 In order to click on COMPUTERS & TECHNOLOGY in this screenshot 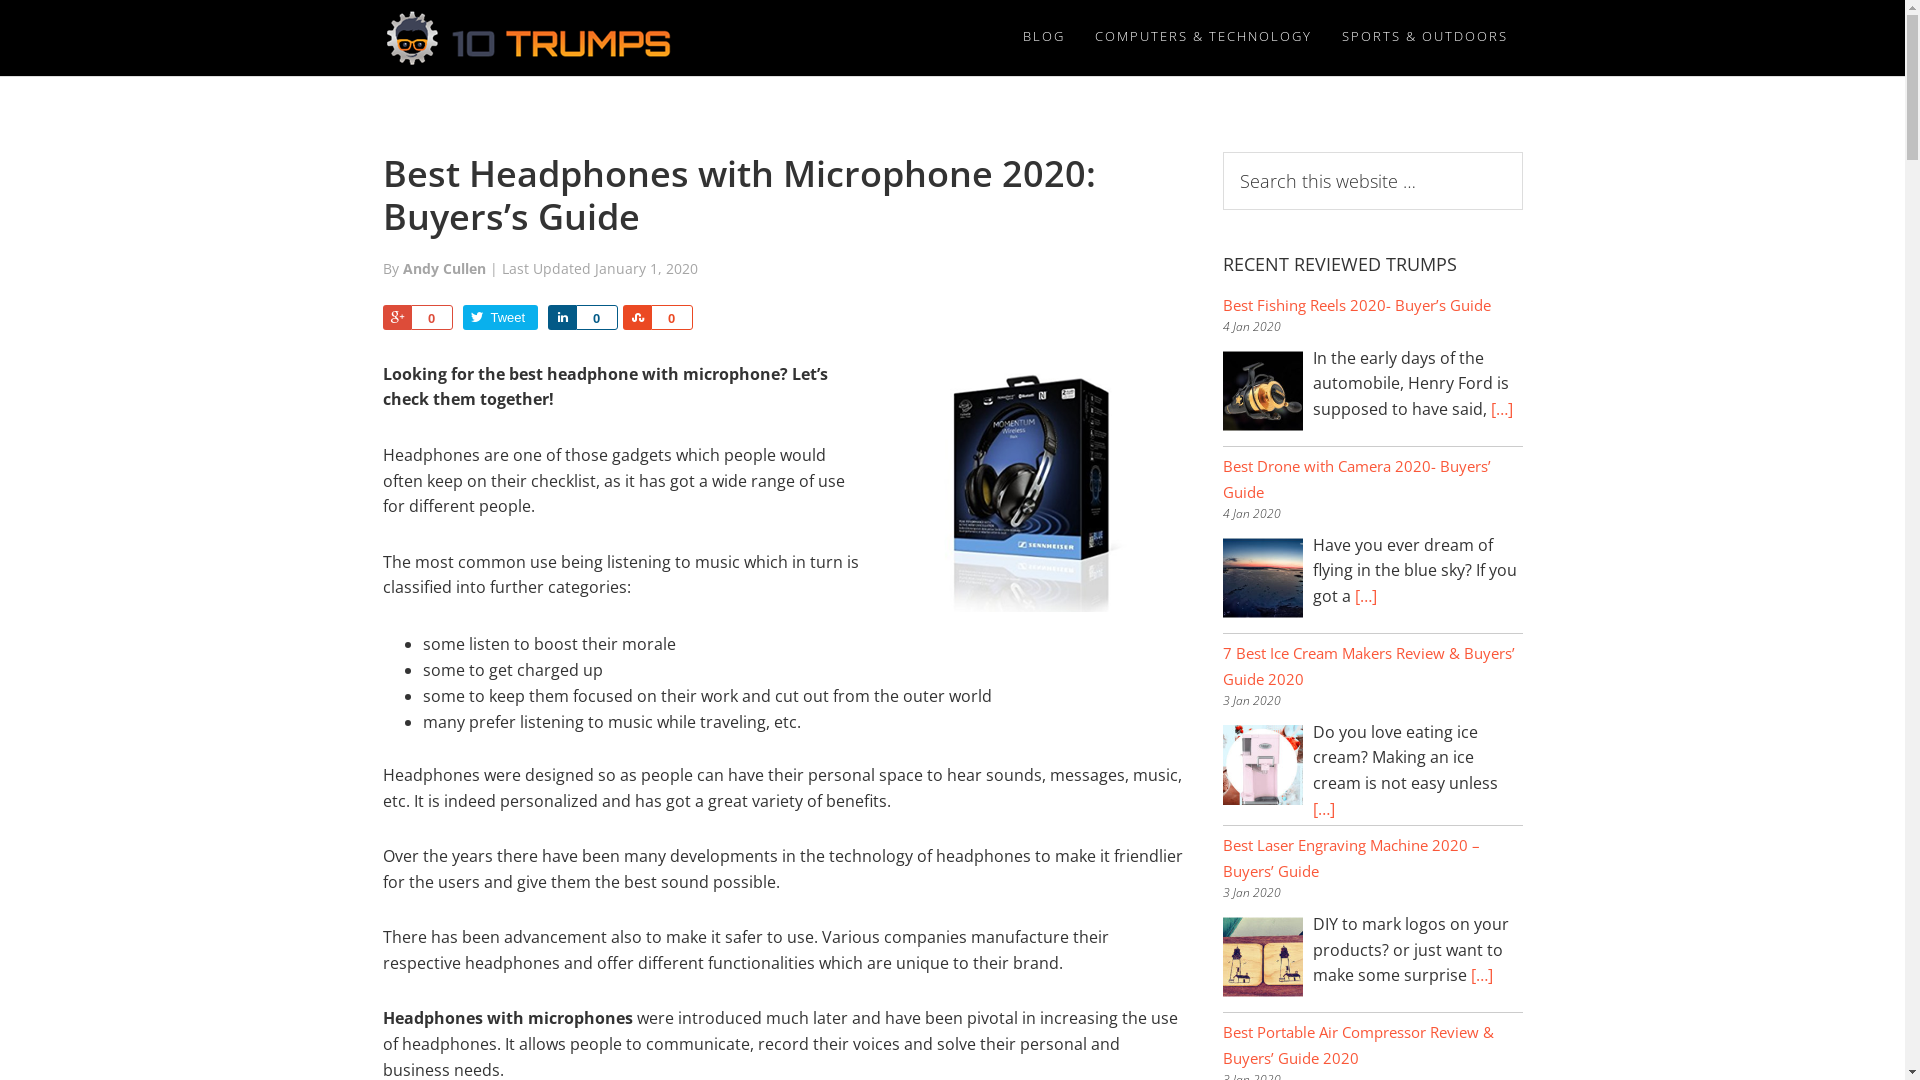, I will do `click(1204, 36)`.